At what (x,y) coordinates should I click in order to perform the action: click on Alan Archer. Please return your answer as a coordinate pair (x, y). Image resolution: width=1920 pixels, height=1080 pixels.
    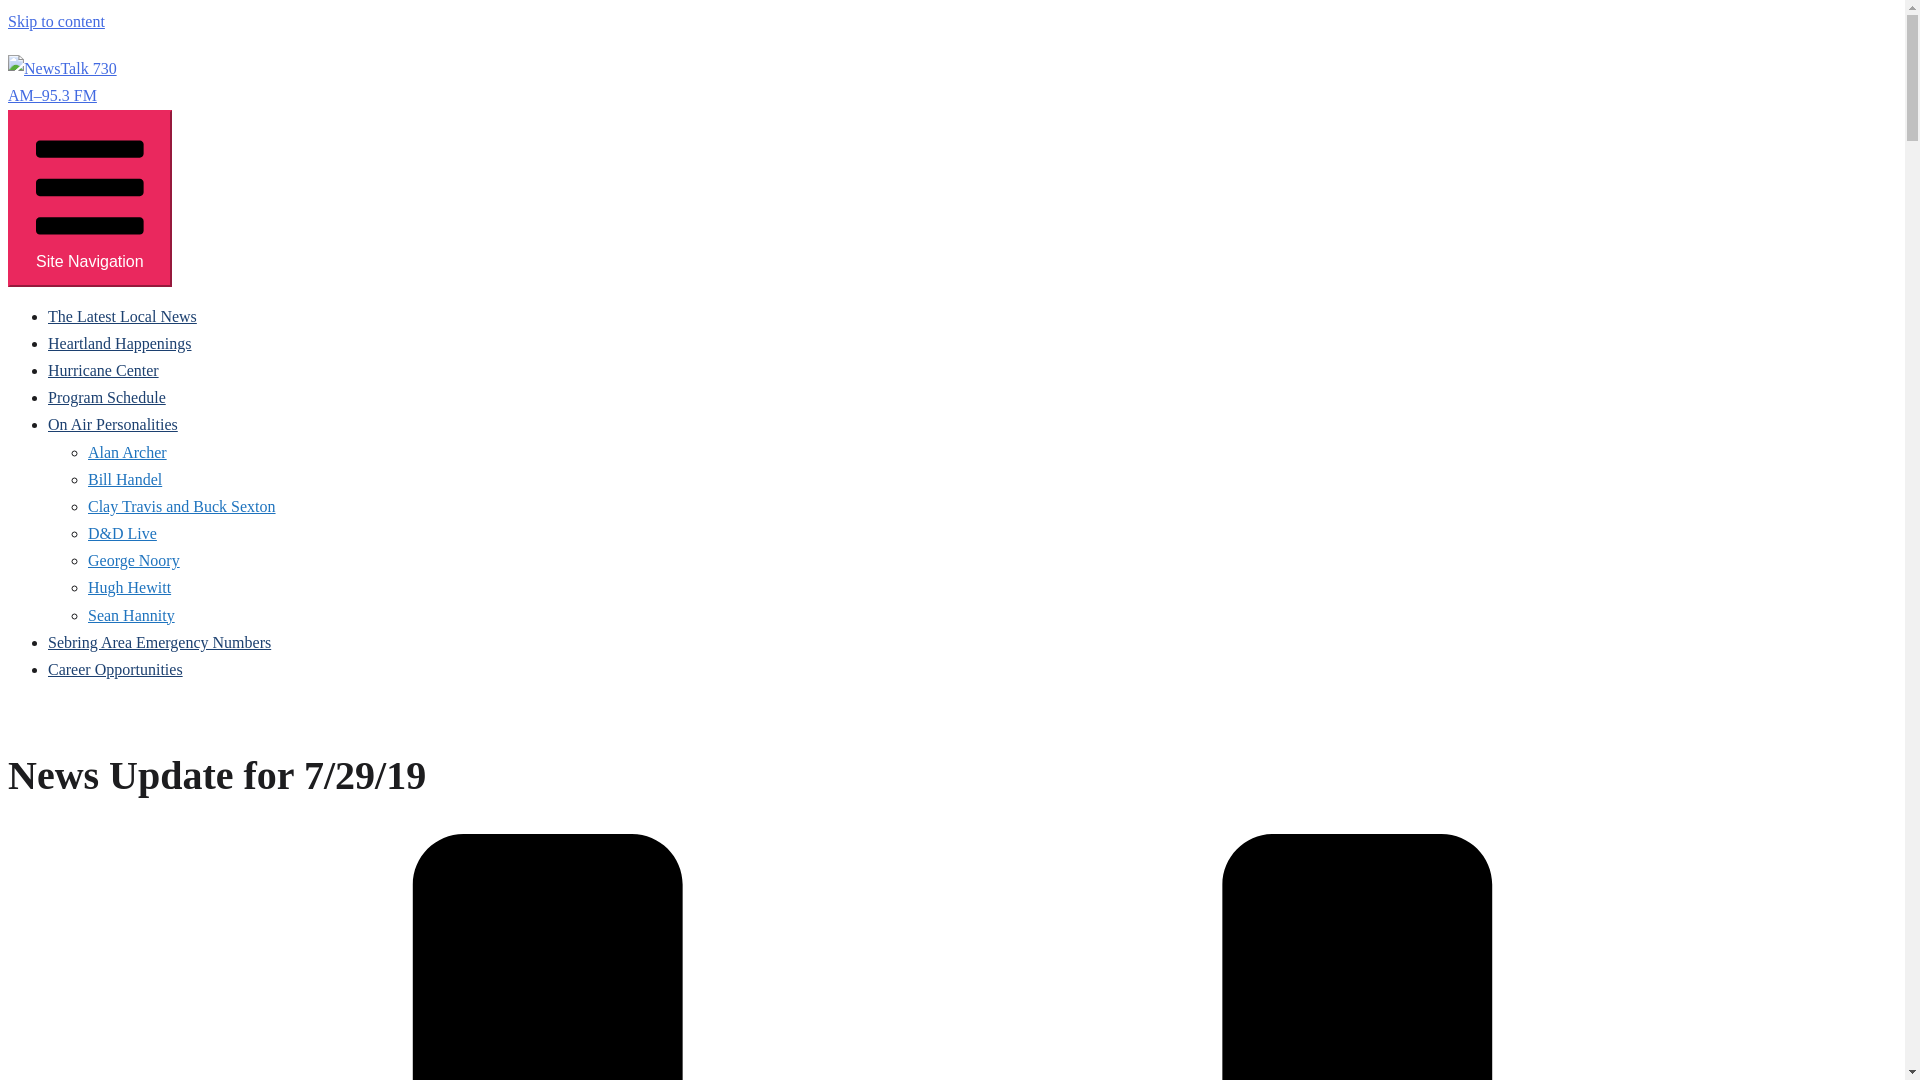
    Looking at the image, I should click on (128, 452).